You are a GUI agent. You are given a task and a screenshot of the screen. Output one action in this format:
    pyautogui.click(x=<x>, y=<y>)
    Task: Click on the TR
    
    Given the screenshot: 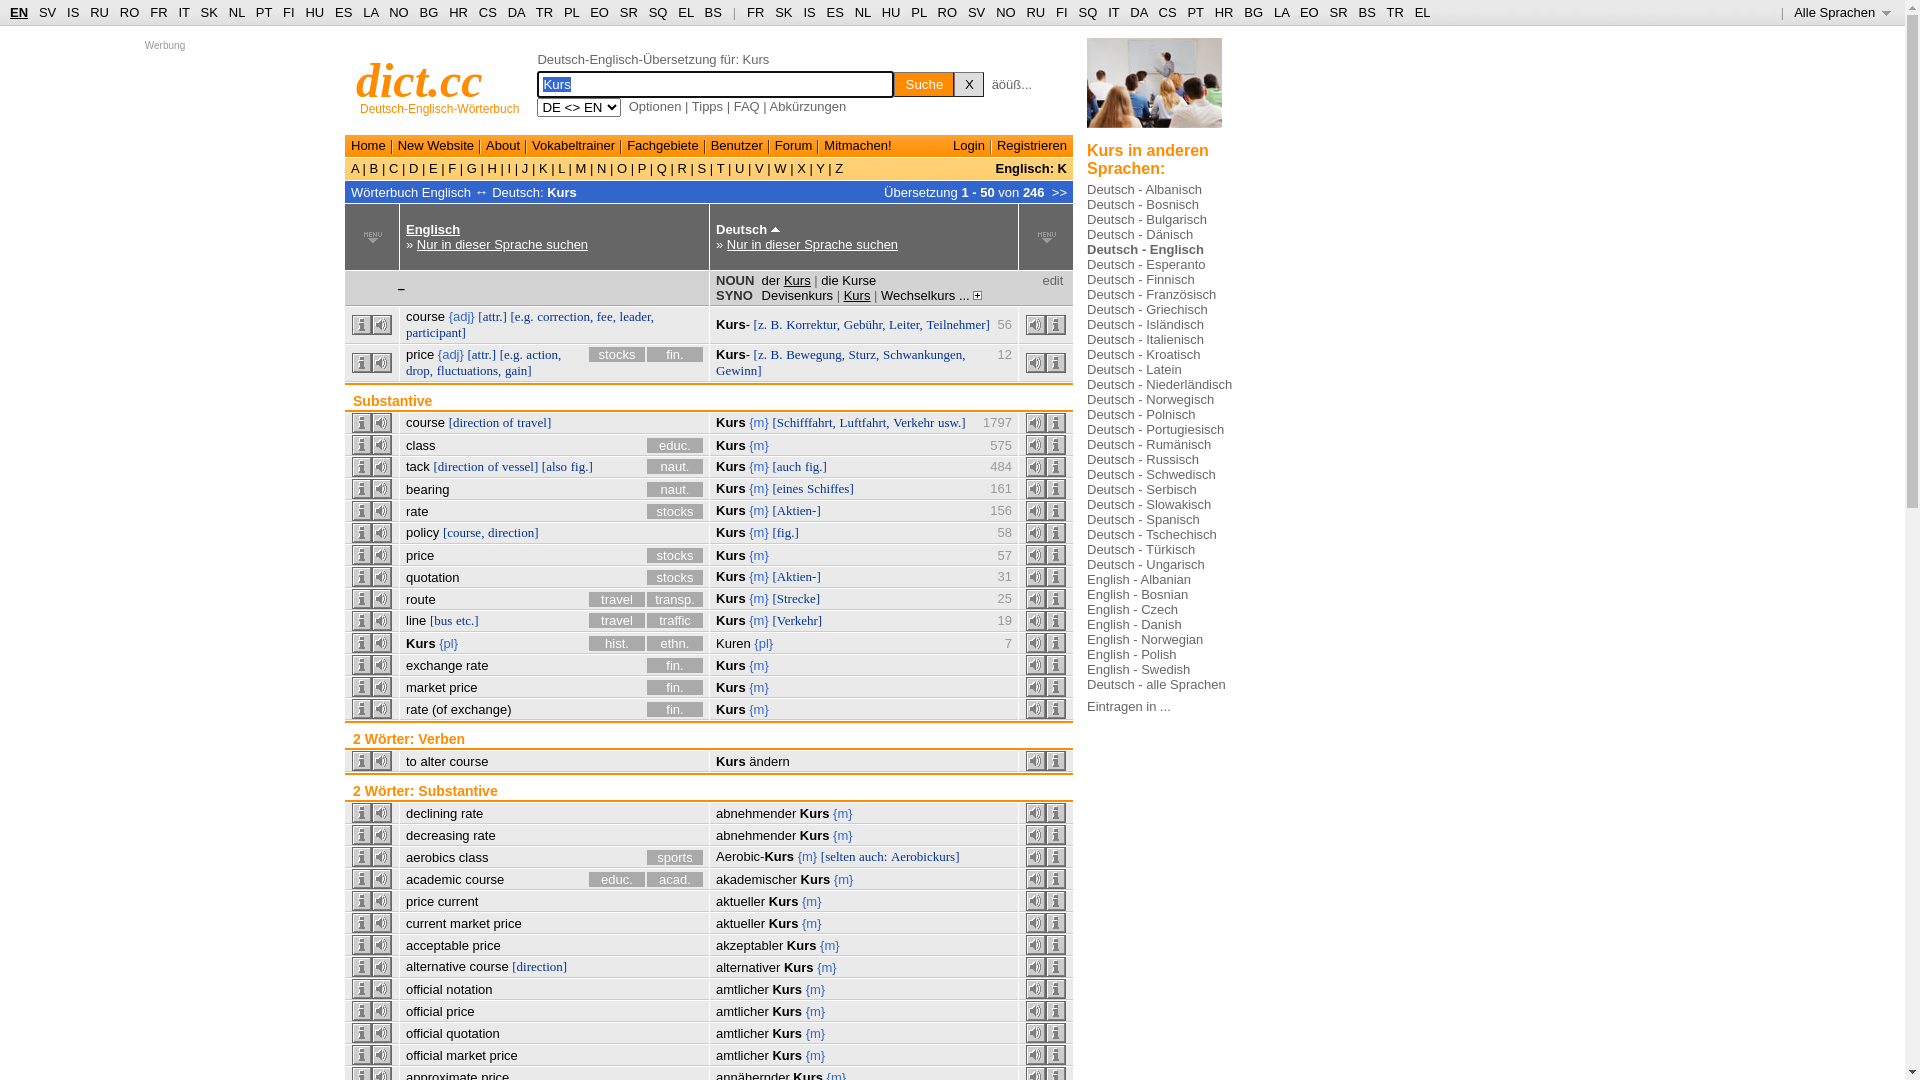 What is the action you would take?
    pyautogui.click(x=544, y=12)
    